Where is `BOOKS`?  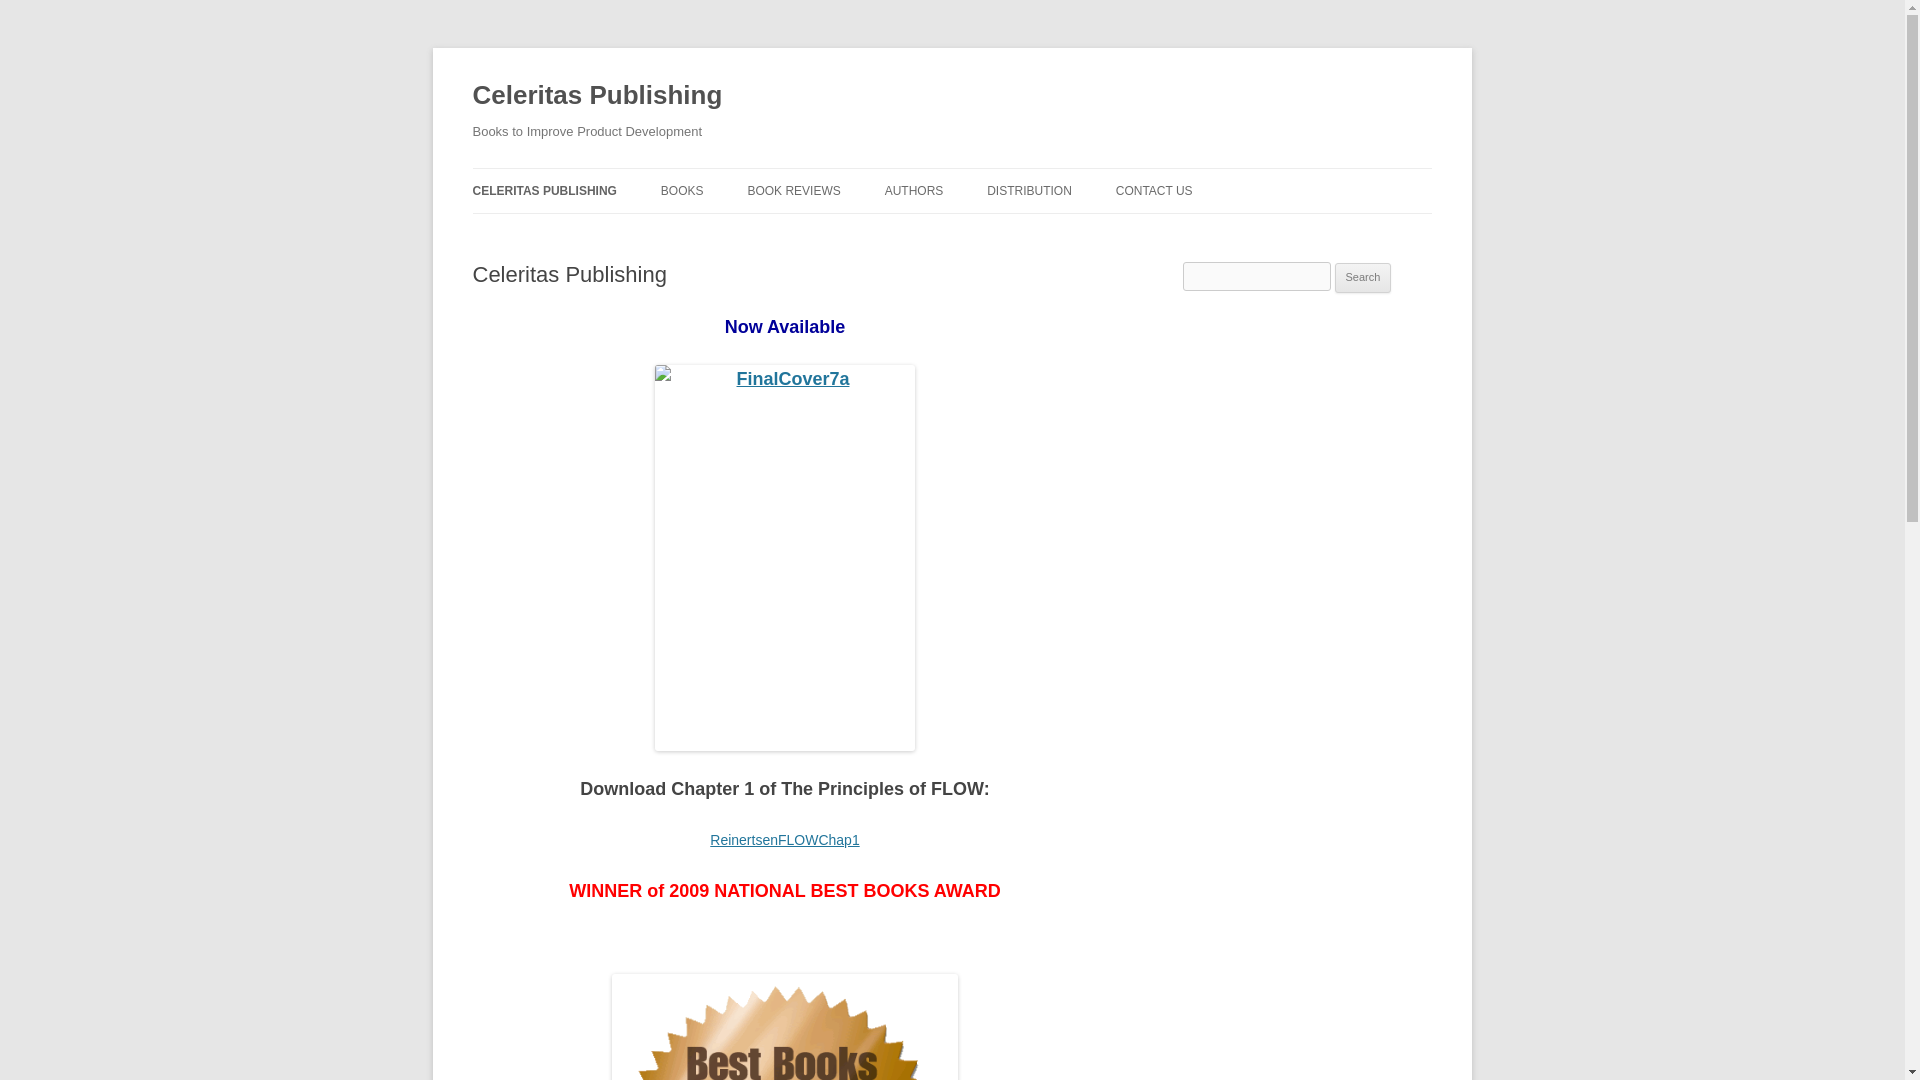
BOOKS is located at coordinates (682, 190).